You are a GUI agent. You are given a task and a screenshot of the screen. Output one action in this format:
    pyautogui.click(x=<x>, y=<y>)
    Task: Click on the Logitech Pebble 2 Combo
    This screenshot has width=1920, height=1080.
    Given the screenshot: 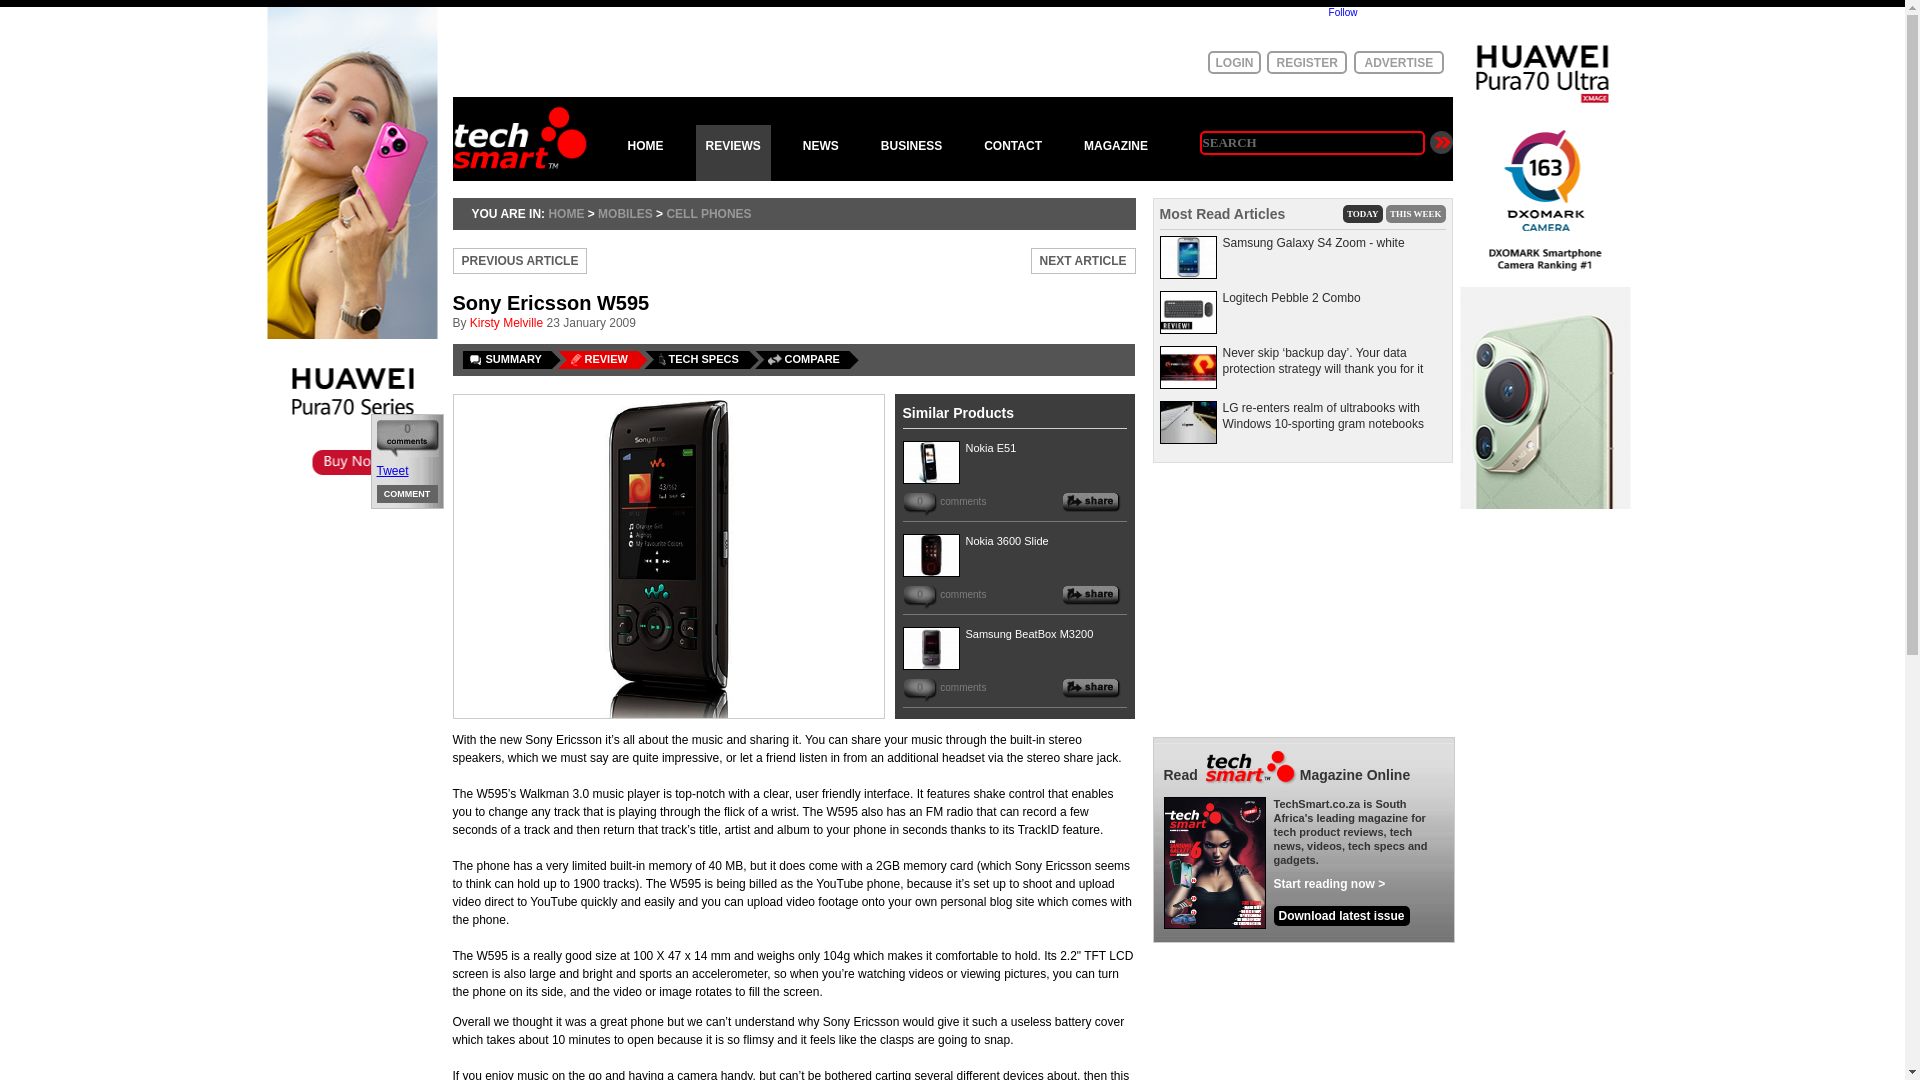 What is the action you would take?
    pyautogui.click(x=1290, y=297)
    